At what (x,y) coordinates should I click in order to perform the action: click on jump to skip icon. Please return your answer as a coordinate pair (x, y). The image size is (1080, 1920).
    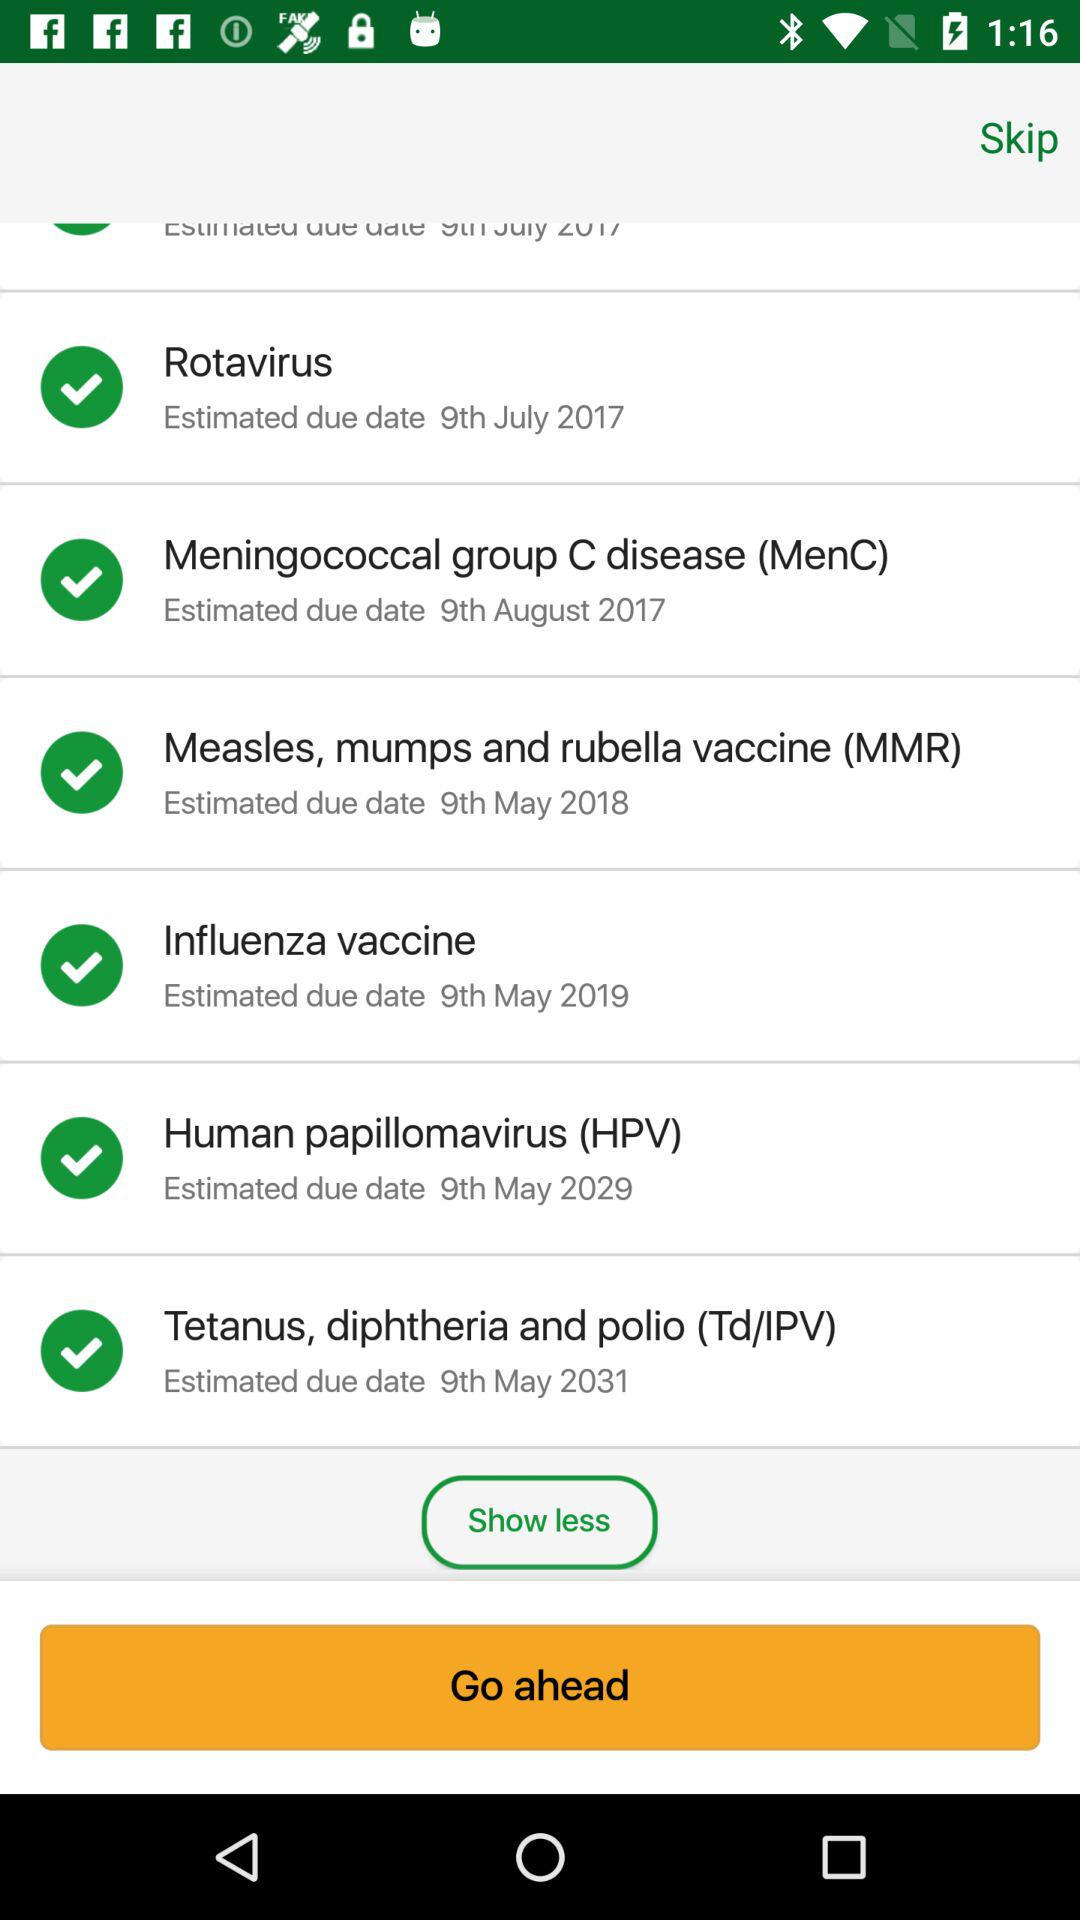
    Looking at the image, I should click on (1019, 136).